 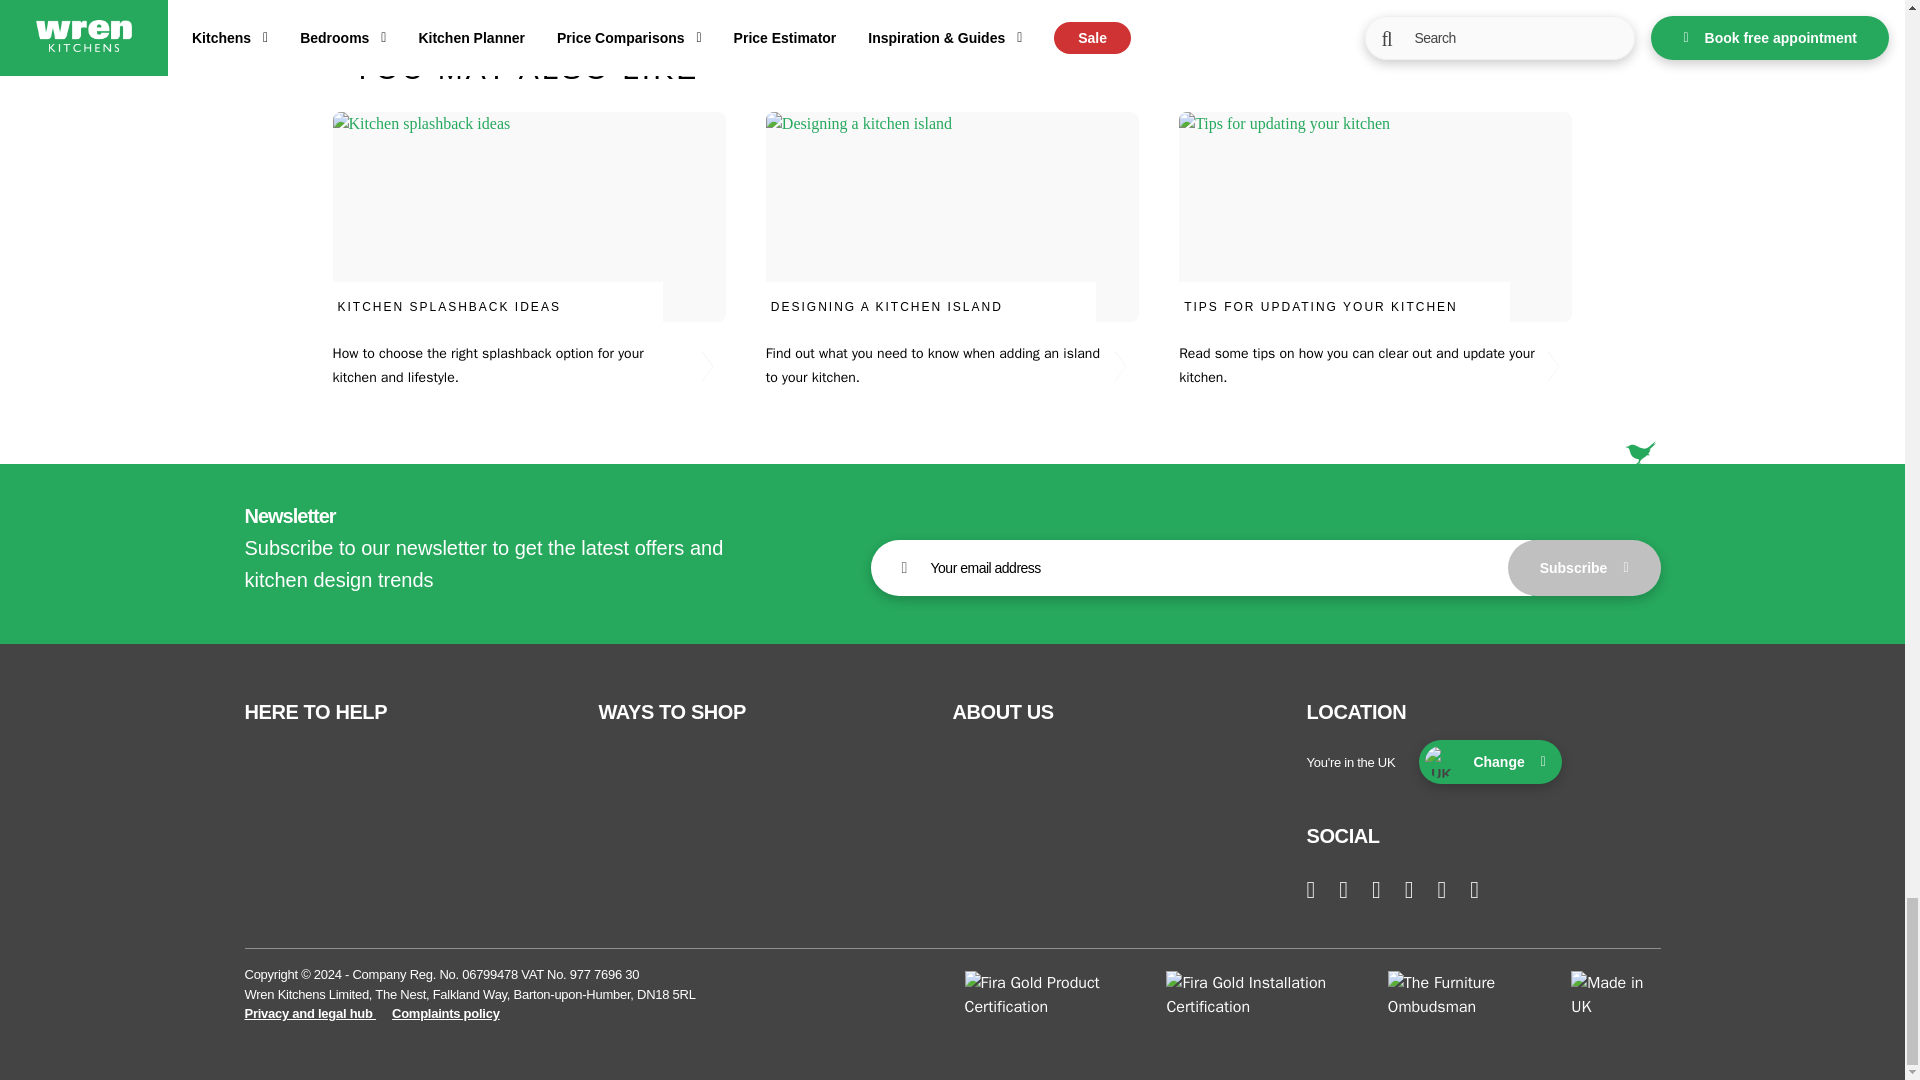 I want to click on Designing a kitchen island , so click(x=952, y=250).